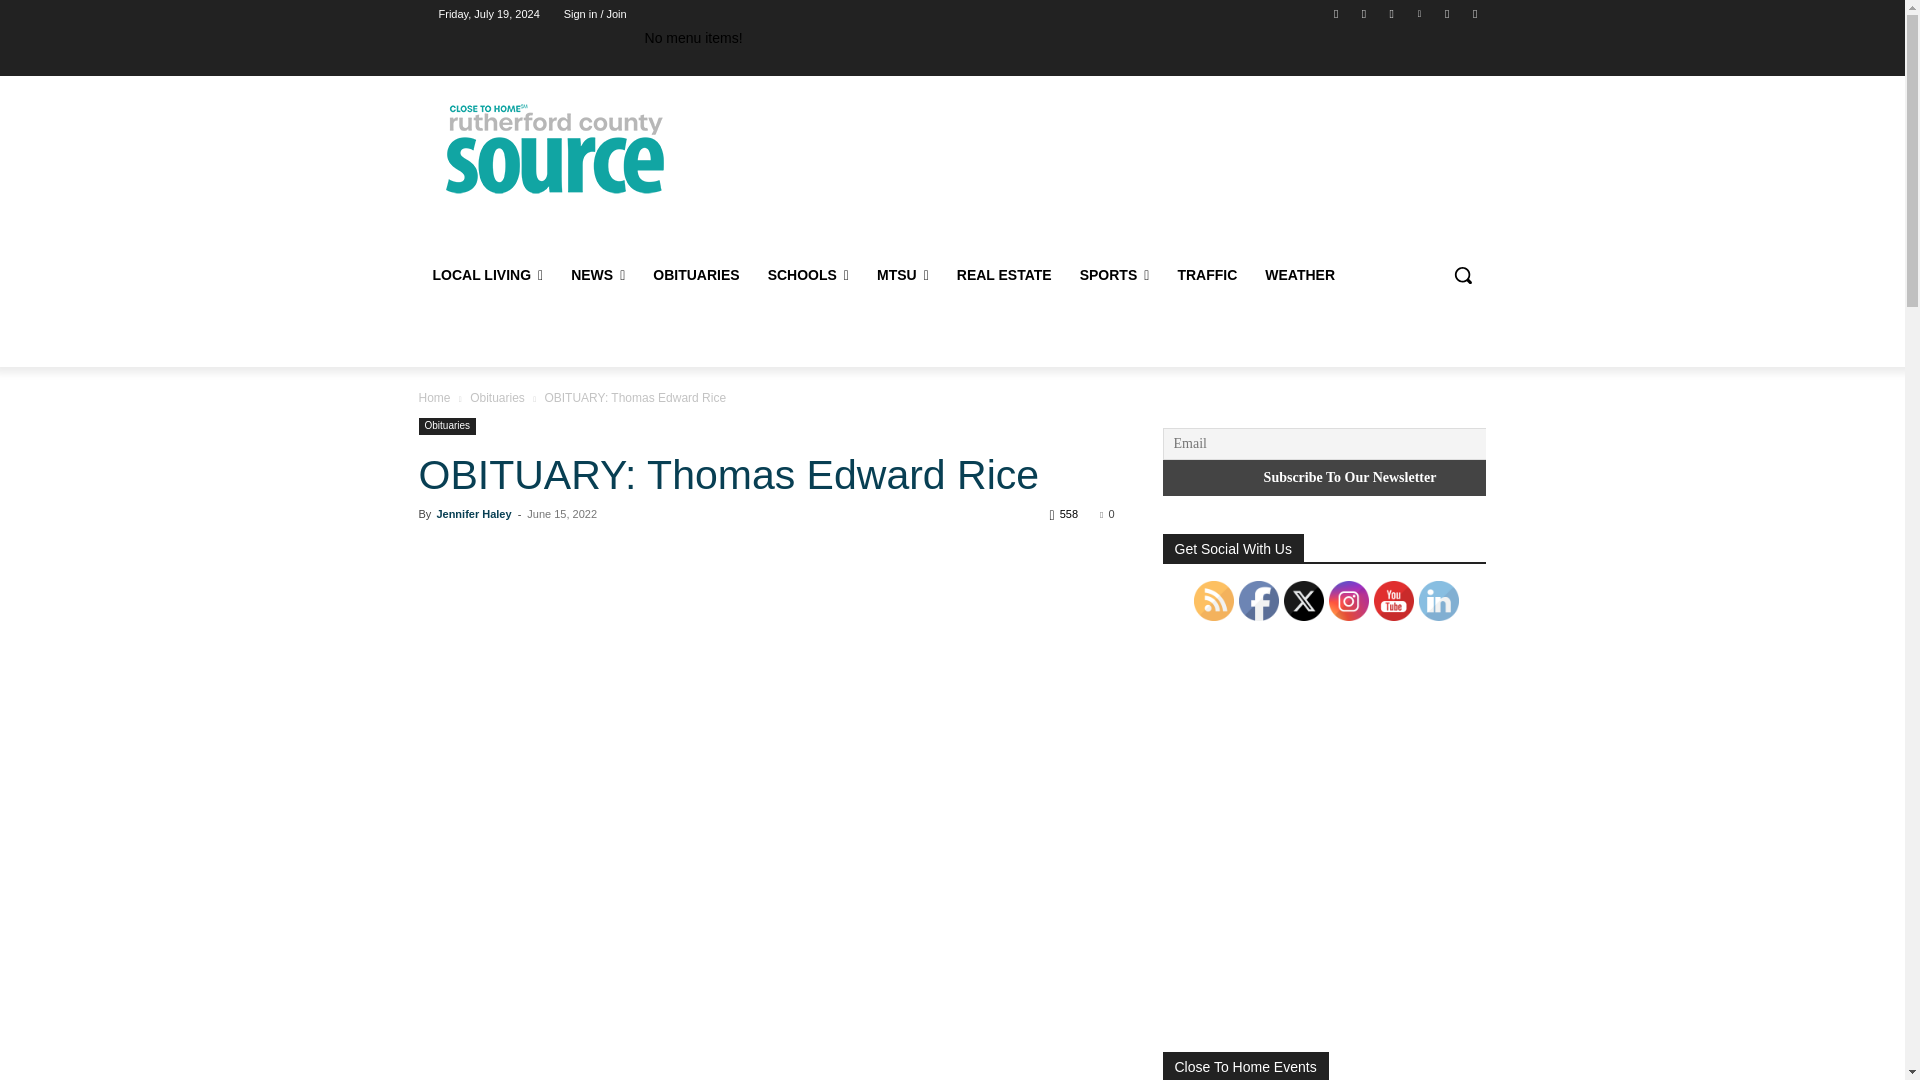 The image size is (1920, 1080). Describe the element at coordinates (1392, 13) in the screenshot. I see `Instagram` at that location.